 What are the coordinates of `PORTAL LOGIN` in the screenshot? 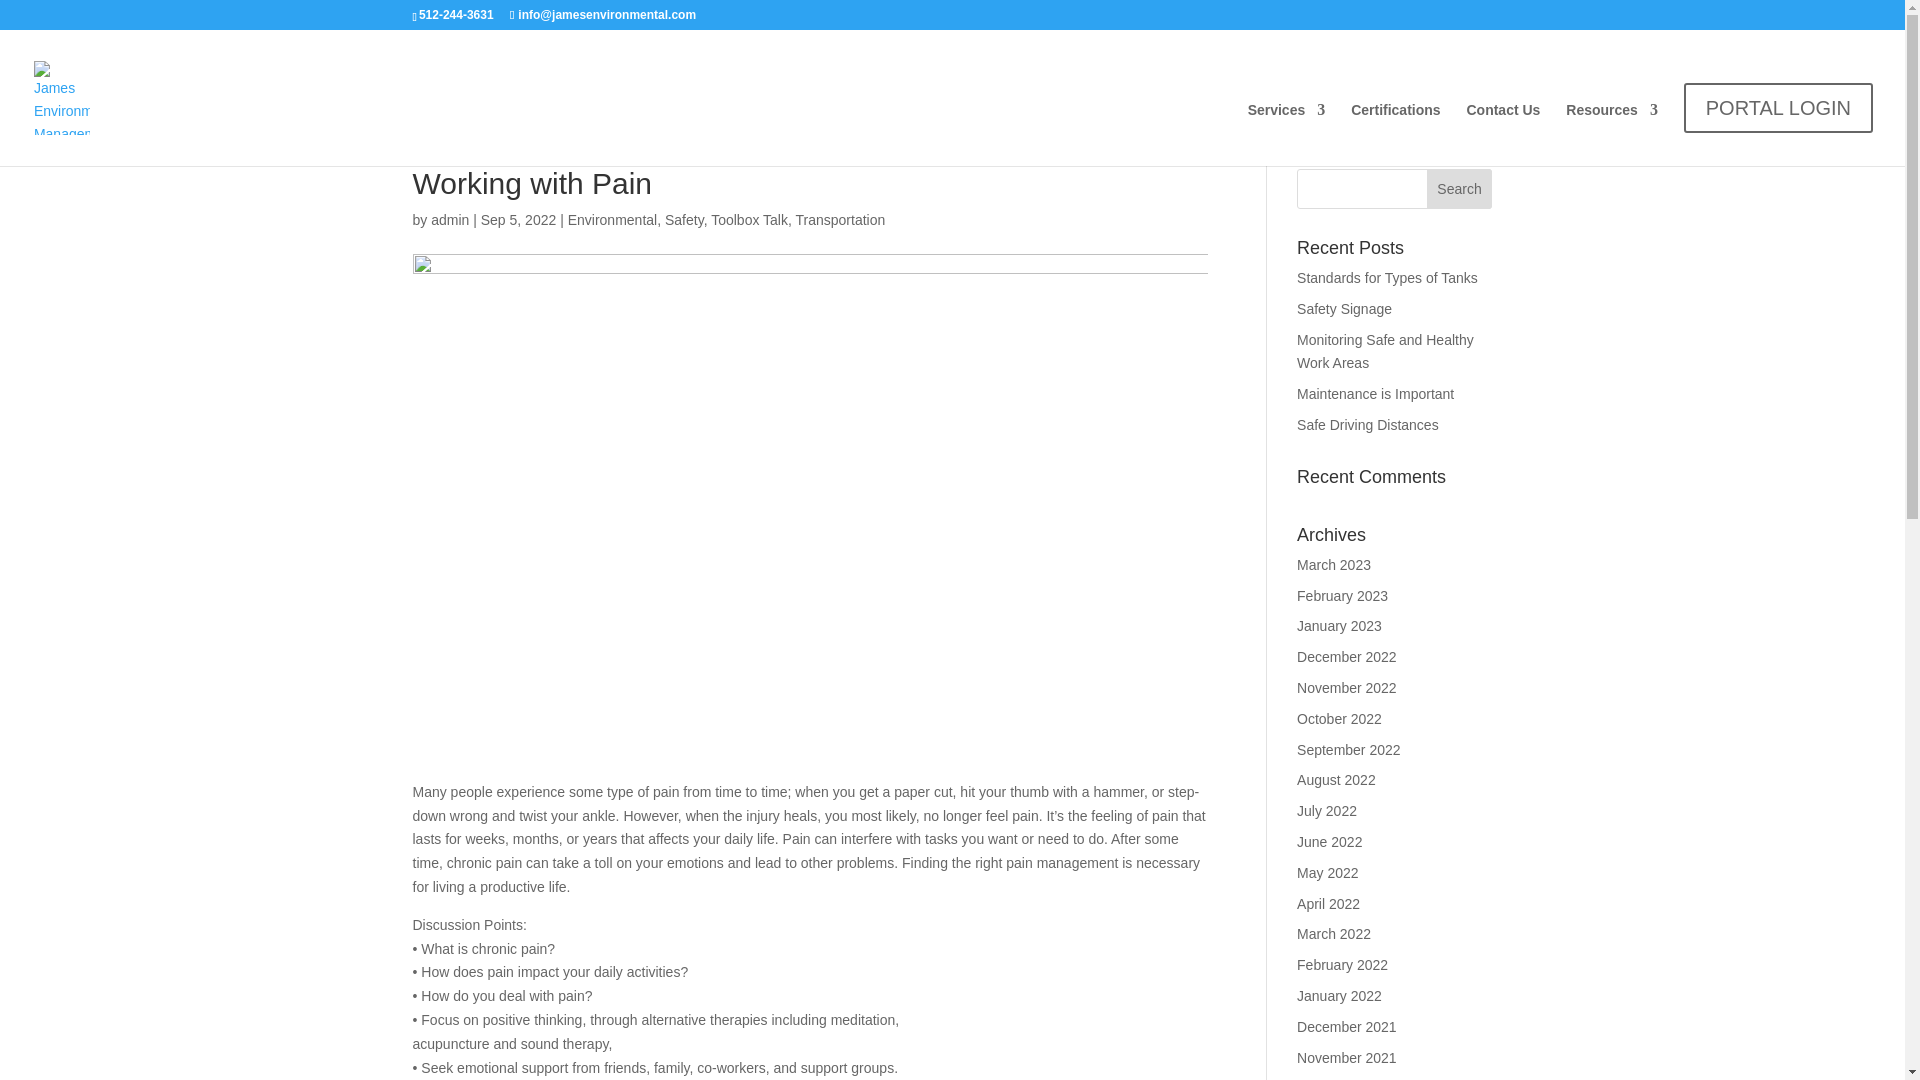 It's located at (1778, 114).